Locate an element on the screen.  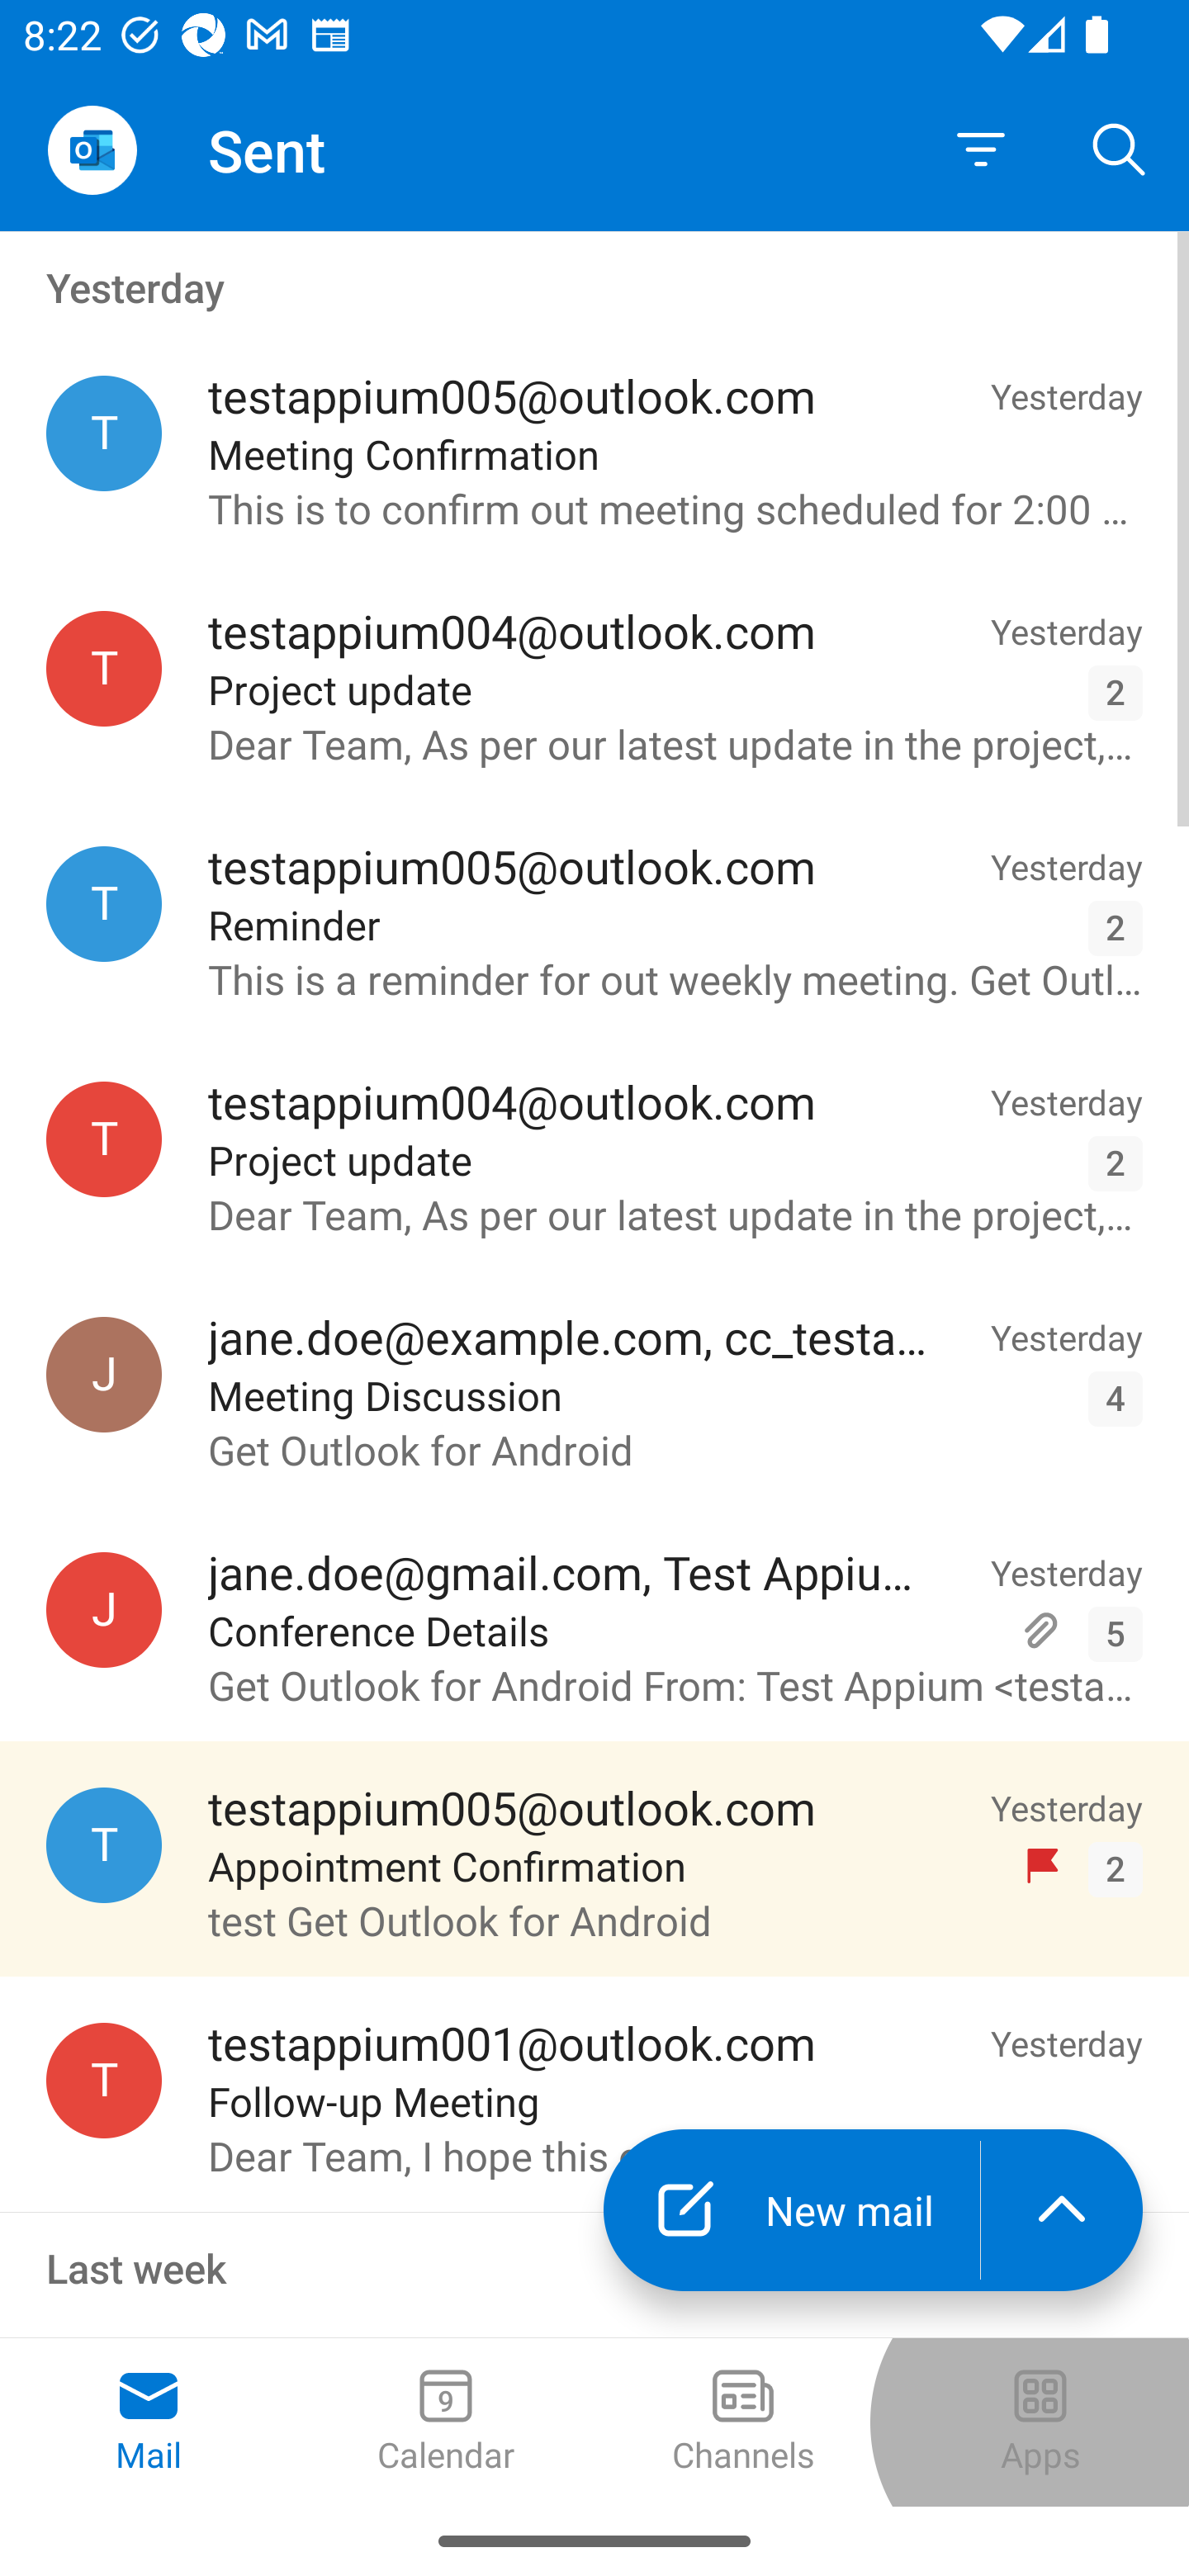
jane.doe@example.com, jane.doe@example.com is located at coordinates (104, 1374).